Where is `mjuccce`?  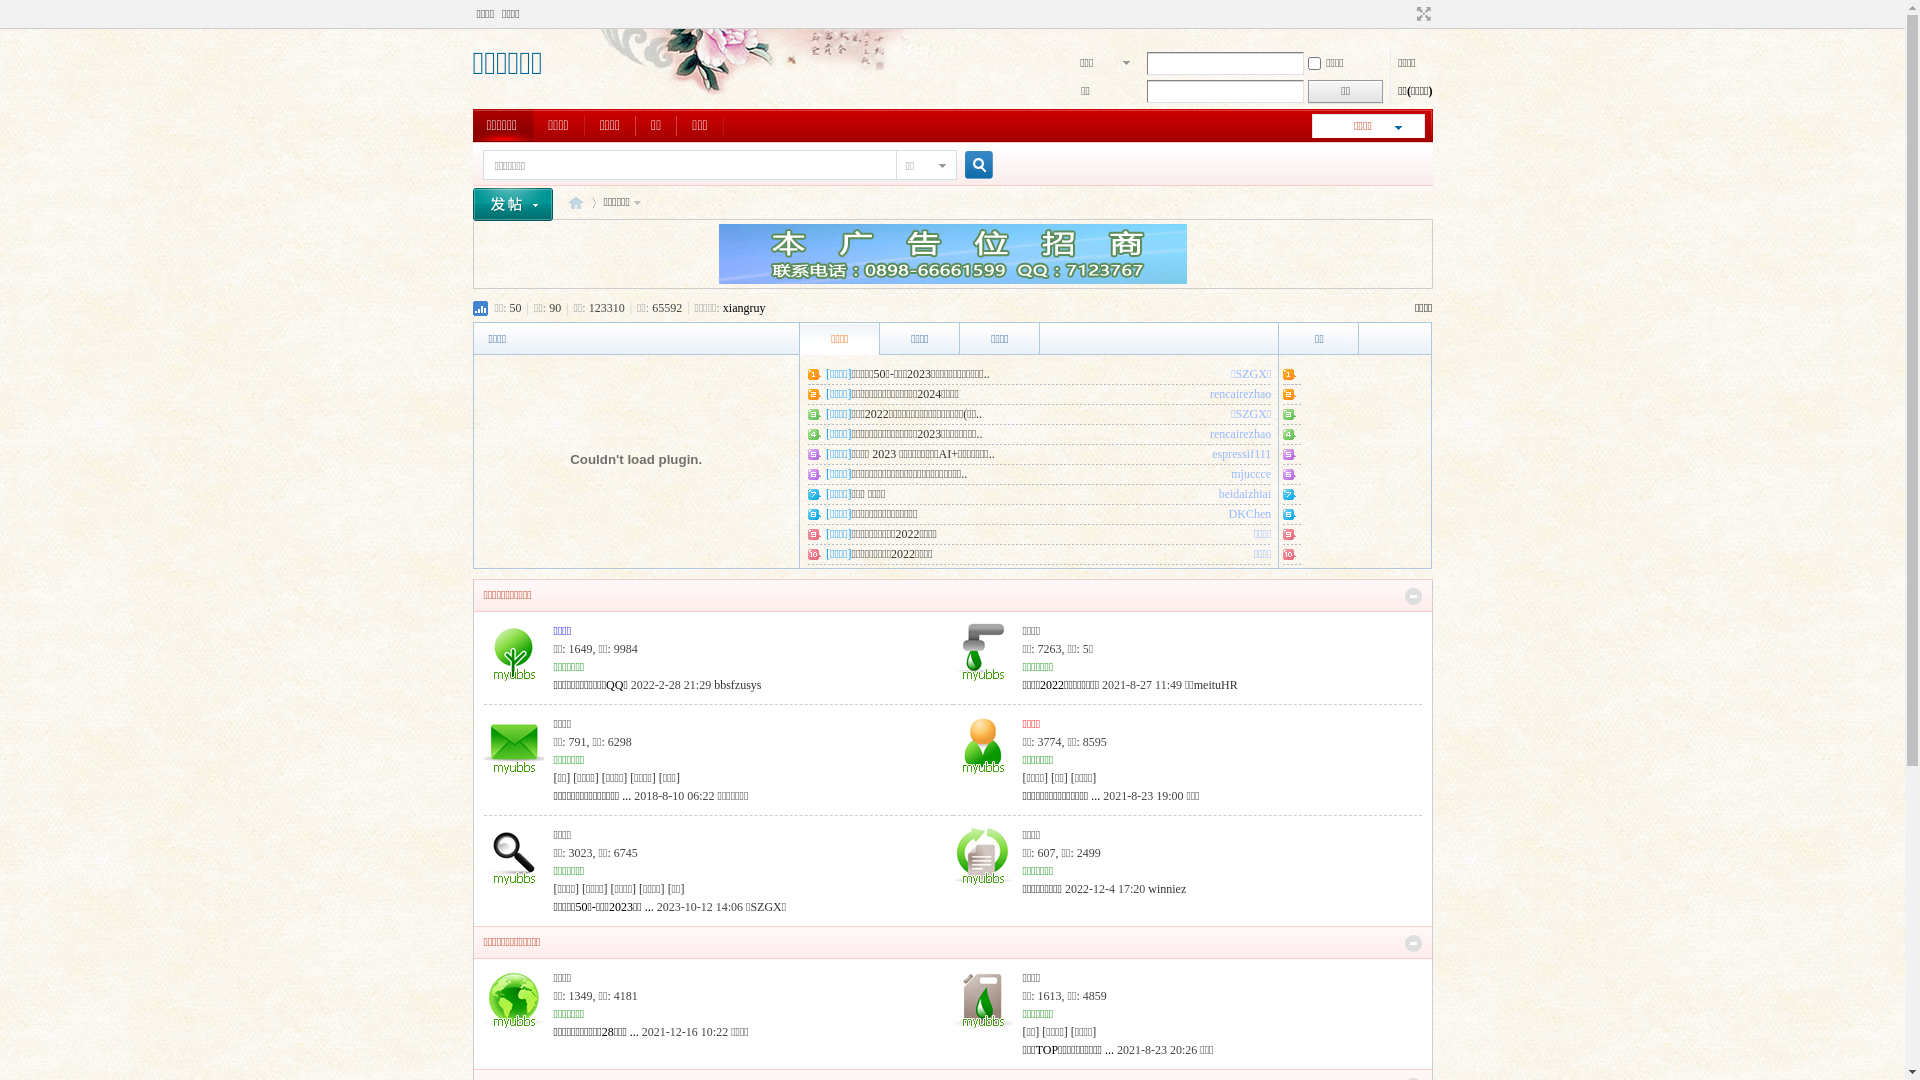
mjuccce is located at coordinates (1251, 474).